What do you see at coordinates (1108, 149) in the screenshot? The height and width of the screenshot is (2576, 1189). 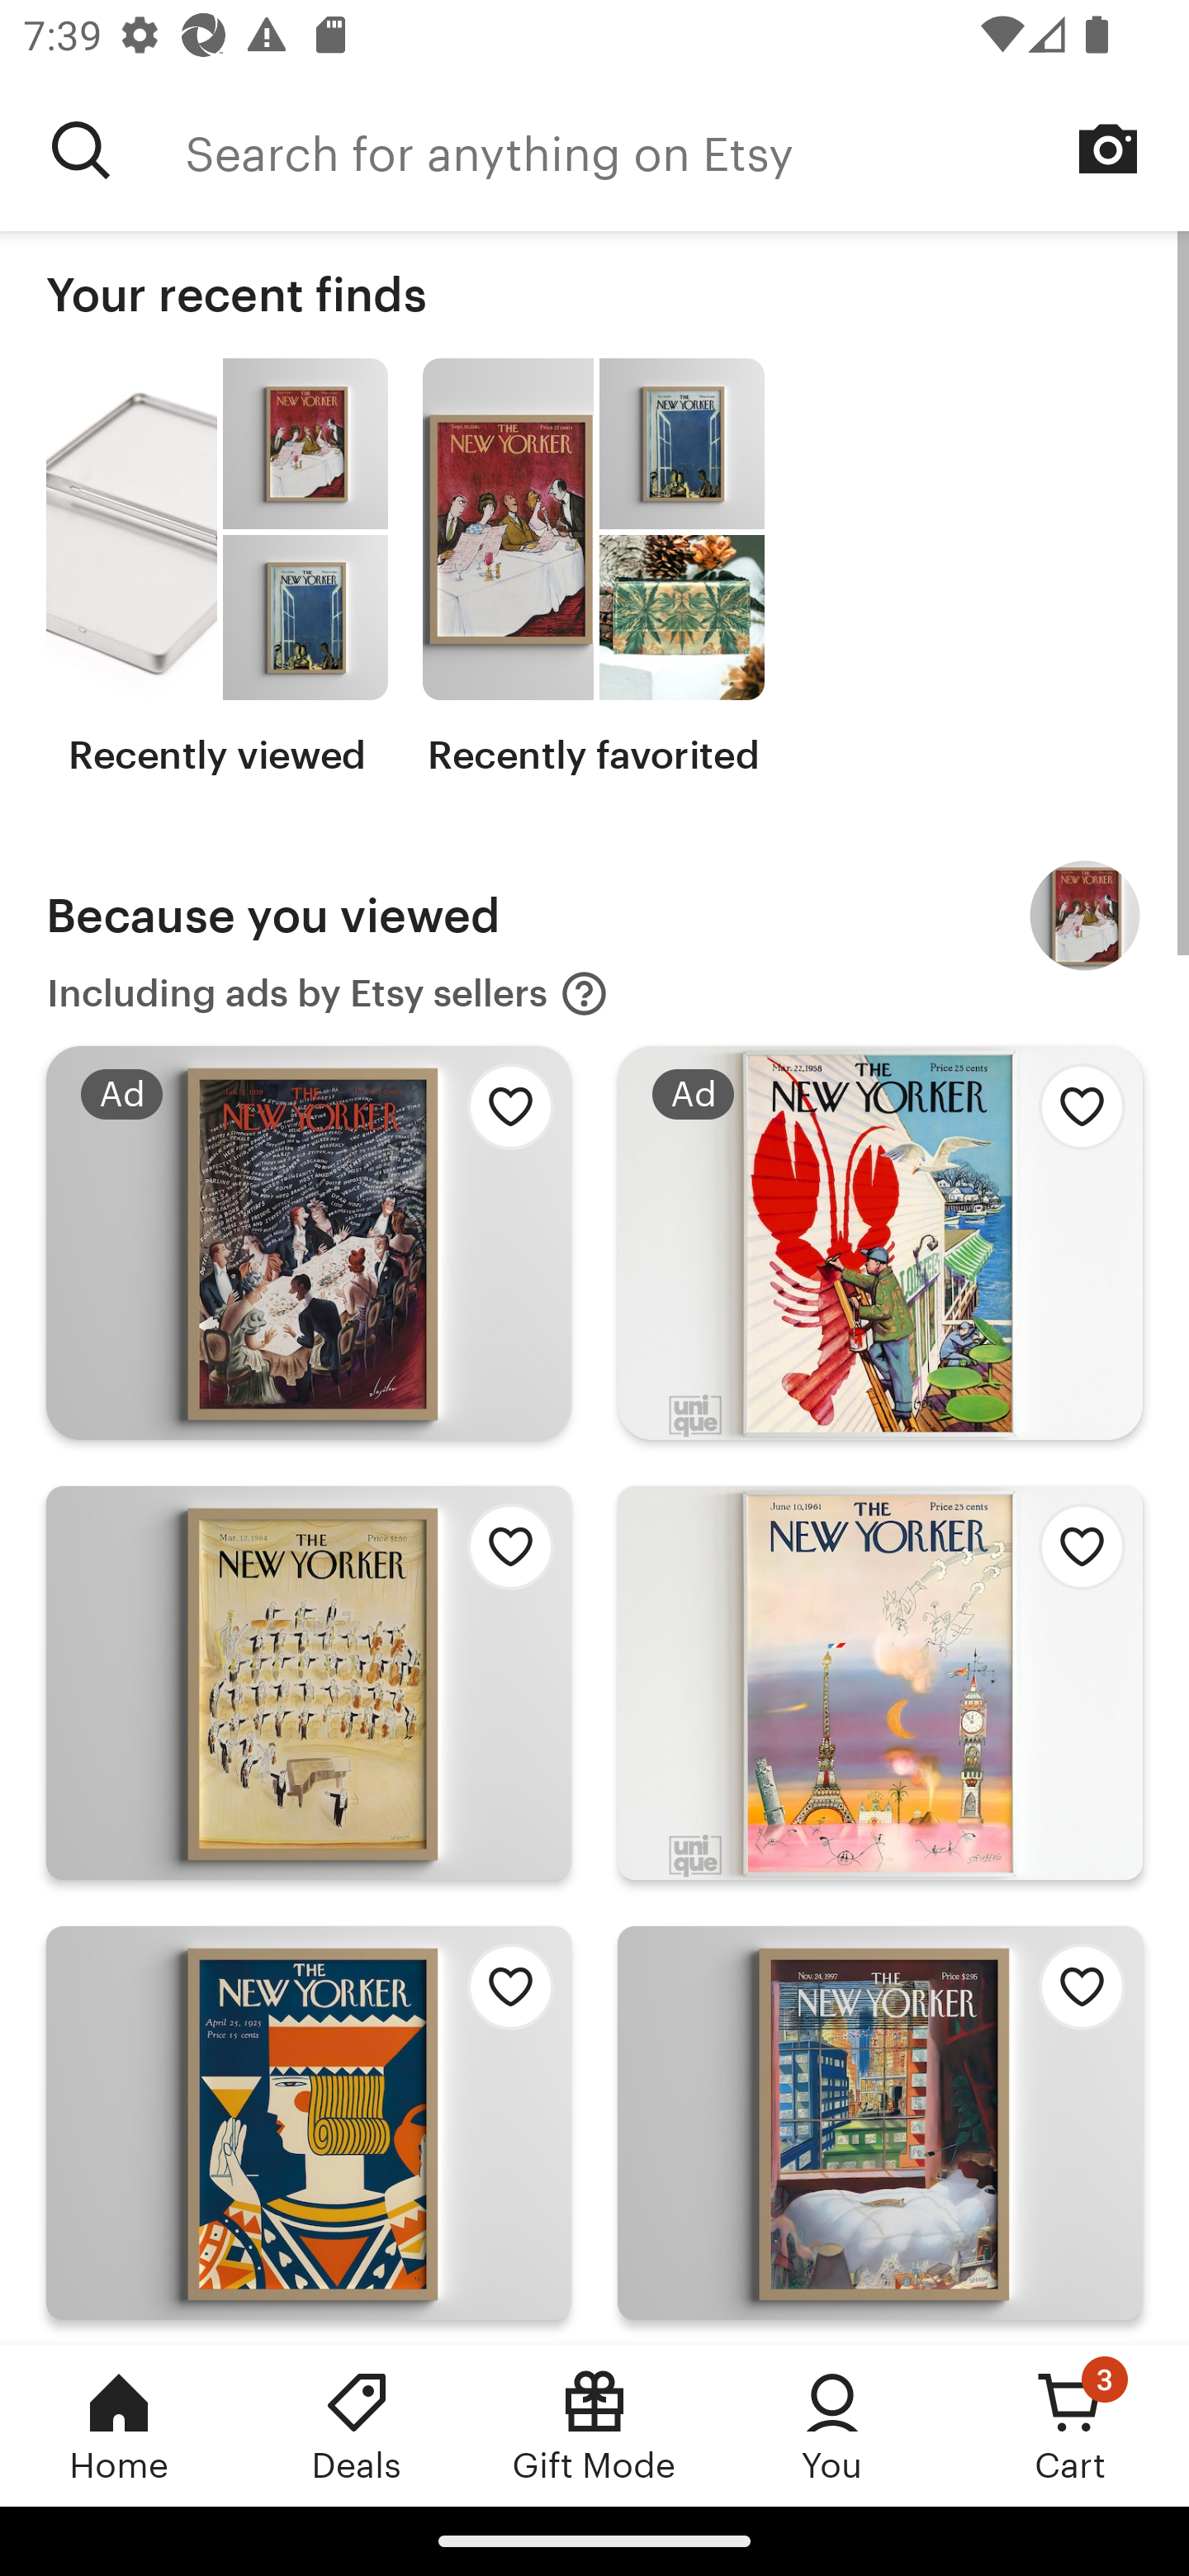 I see `Search by image` at bounding box center [1108, 149].